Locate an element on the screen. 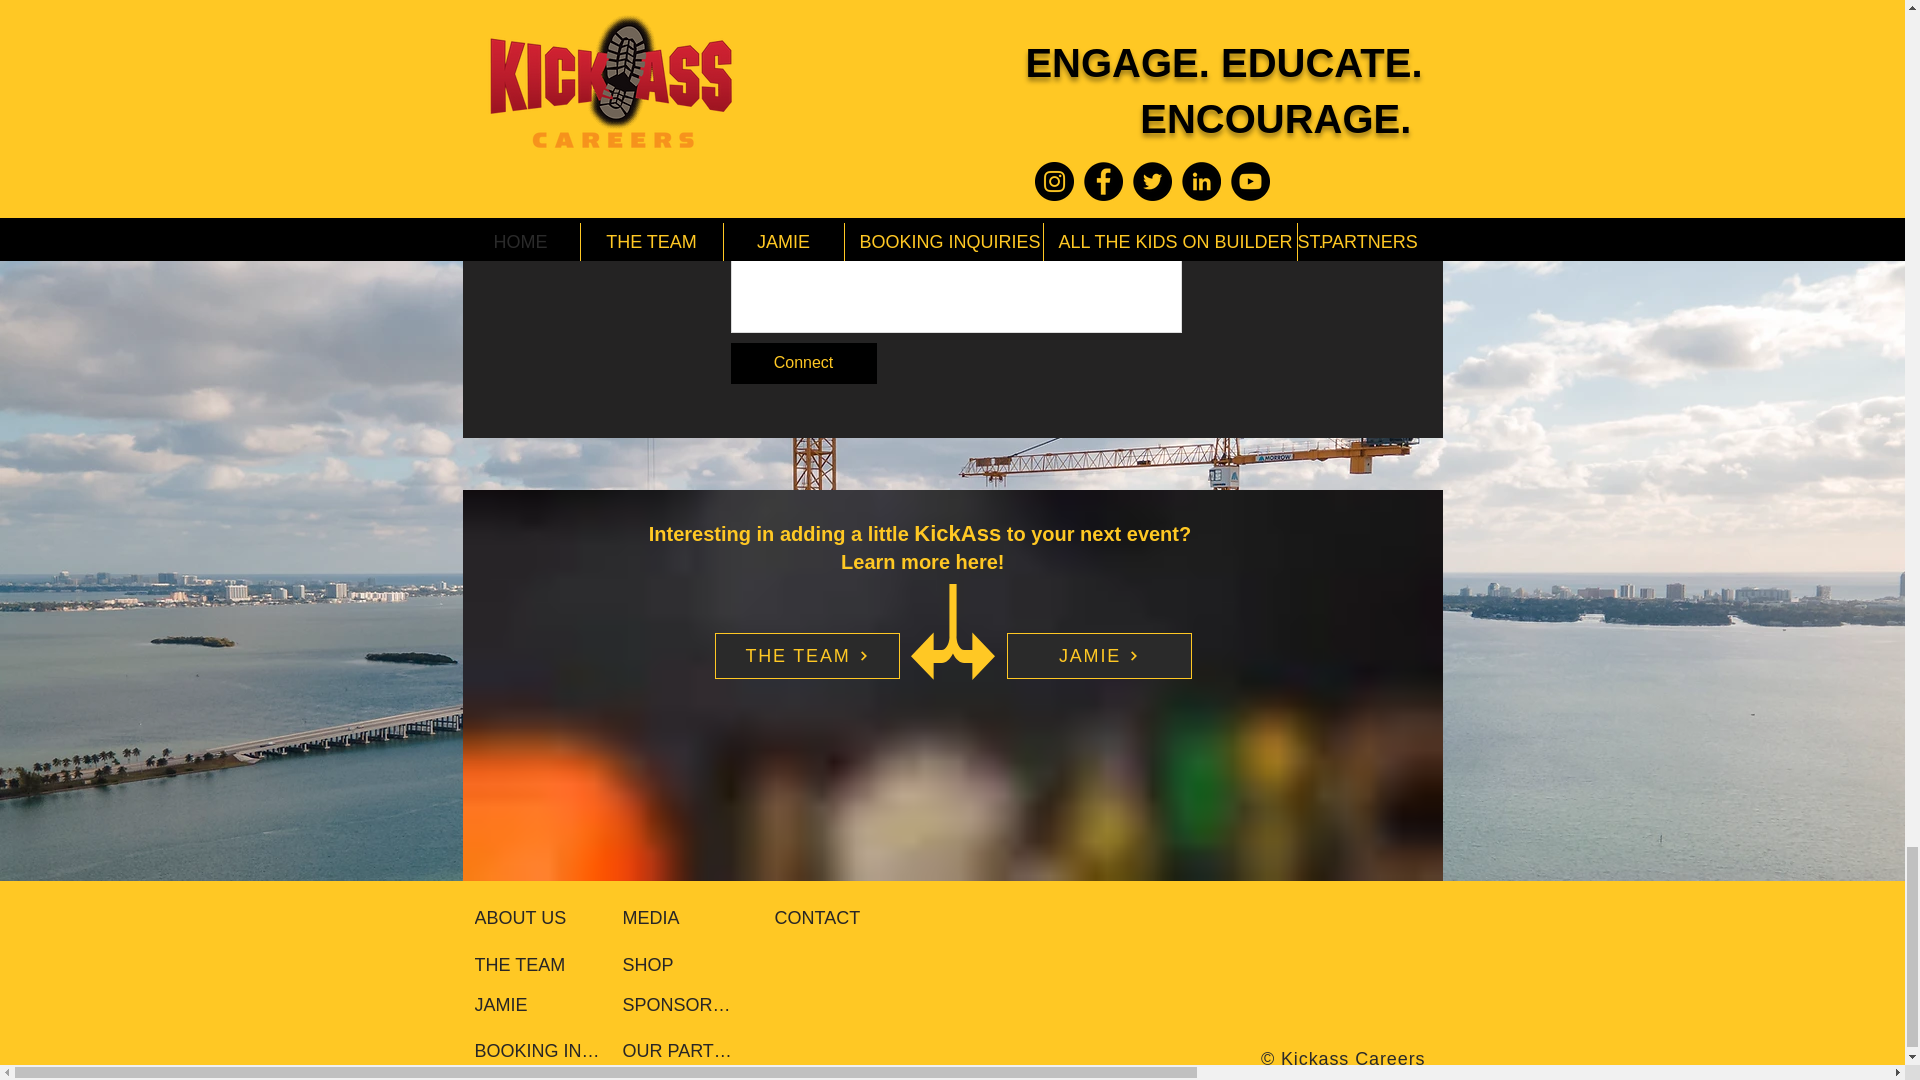  SHOP is located at coordinates (692, 964).